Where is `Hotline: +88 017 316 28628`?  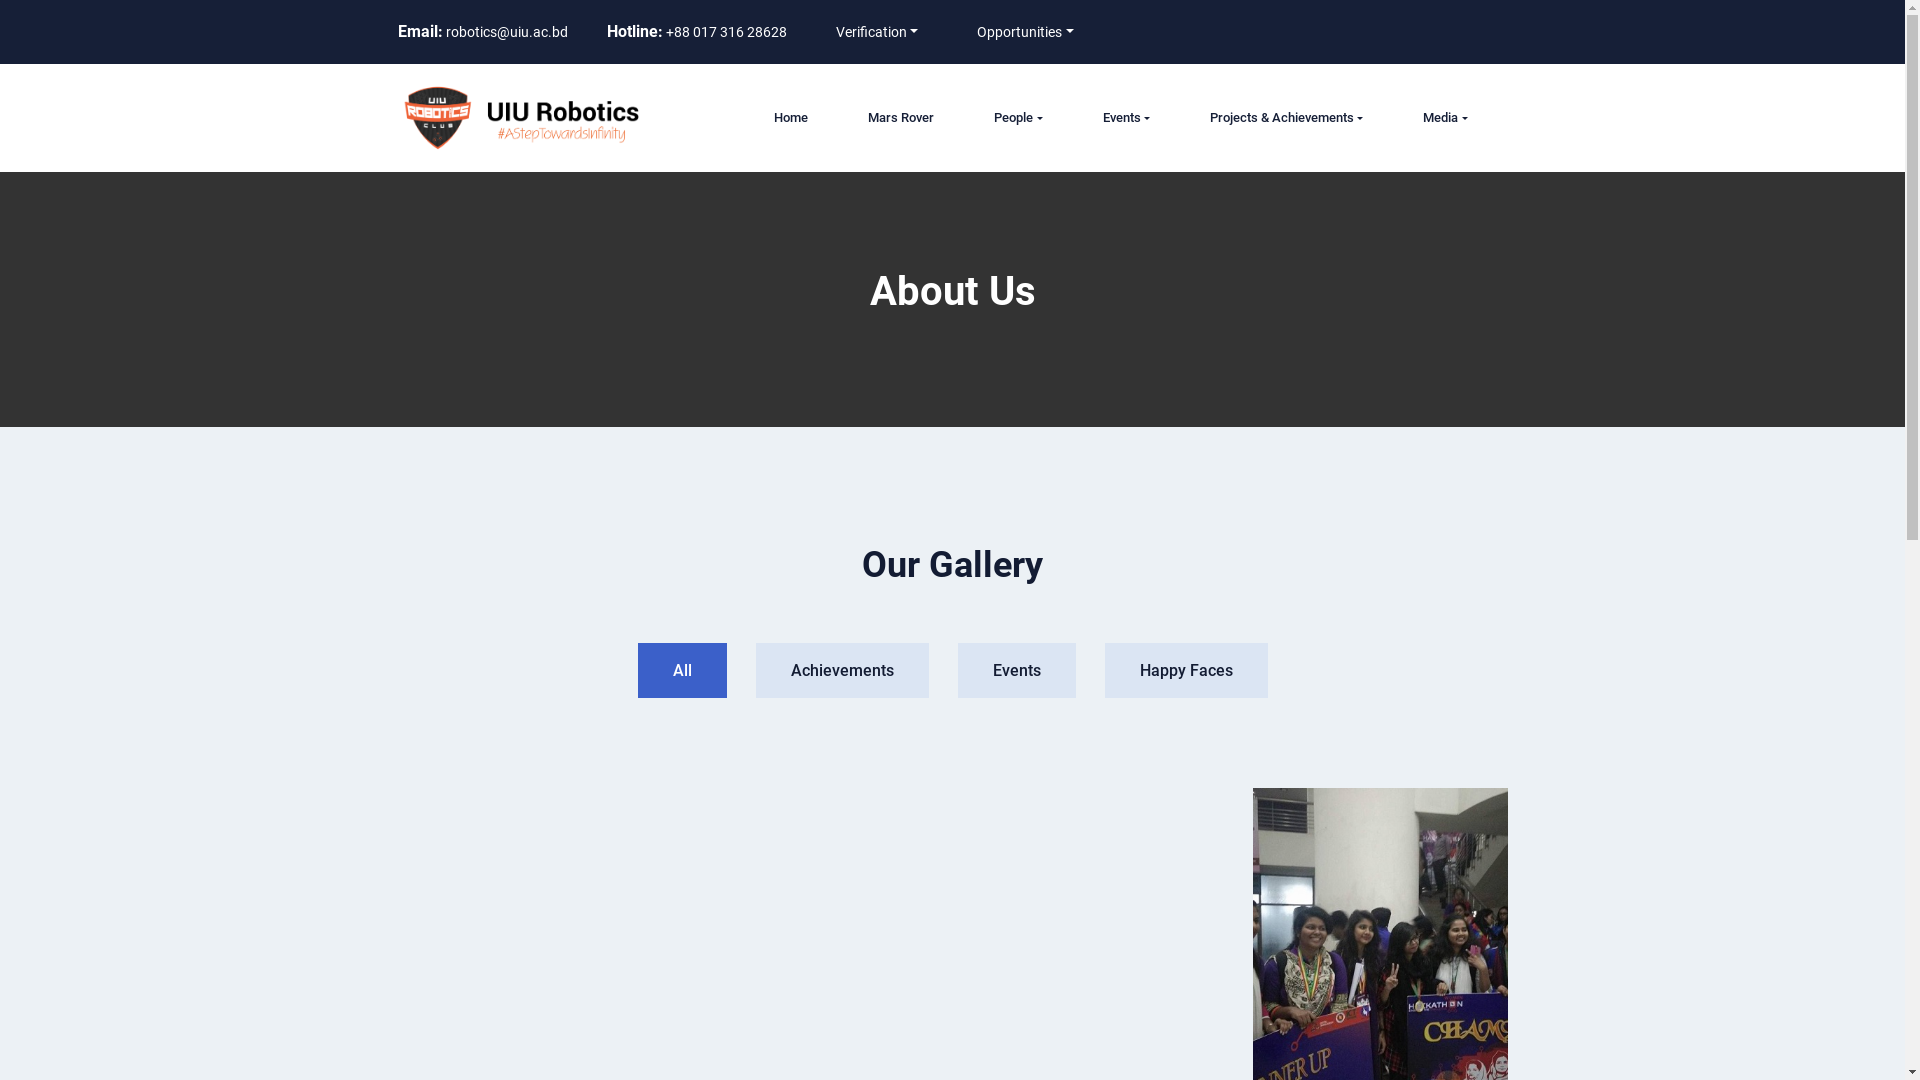
Hotline: +88 017 316 28628 is located at coordinates (696, 32).